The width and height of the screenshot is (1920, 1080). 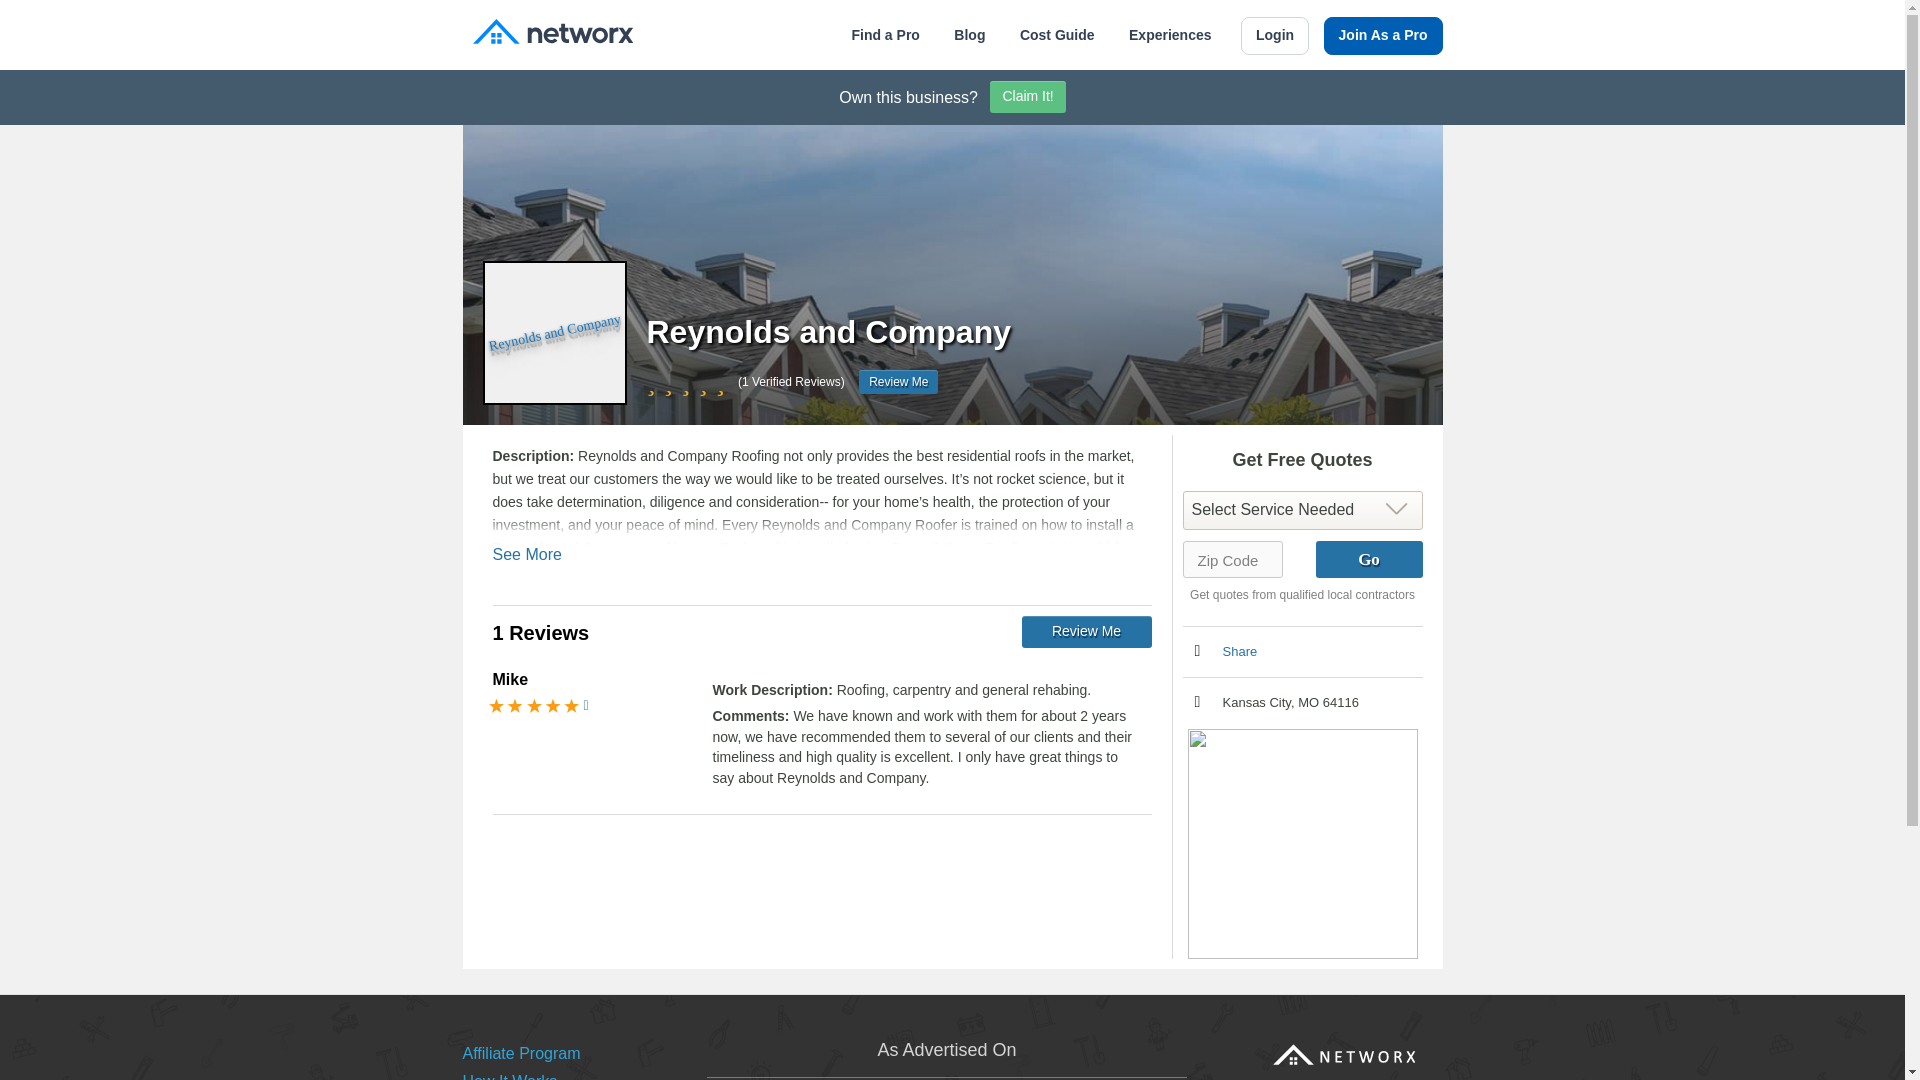 What do you see at coordinates (884, 35) in the screenshot?
I see `Find a Pro` at bounding box center [884, 35].